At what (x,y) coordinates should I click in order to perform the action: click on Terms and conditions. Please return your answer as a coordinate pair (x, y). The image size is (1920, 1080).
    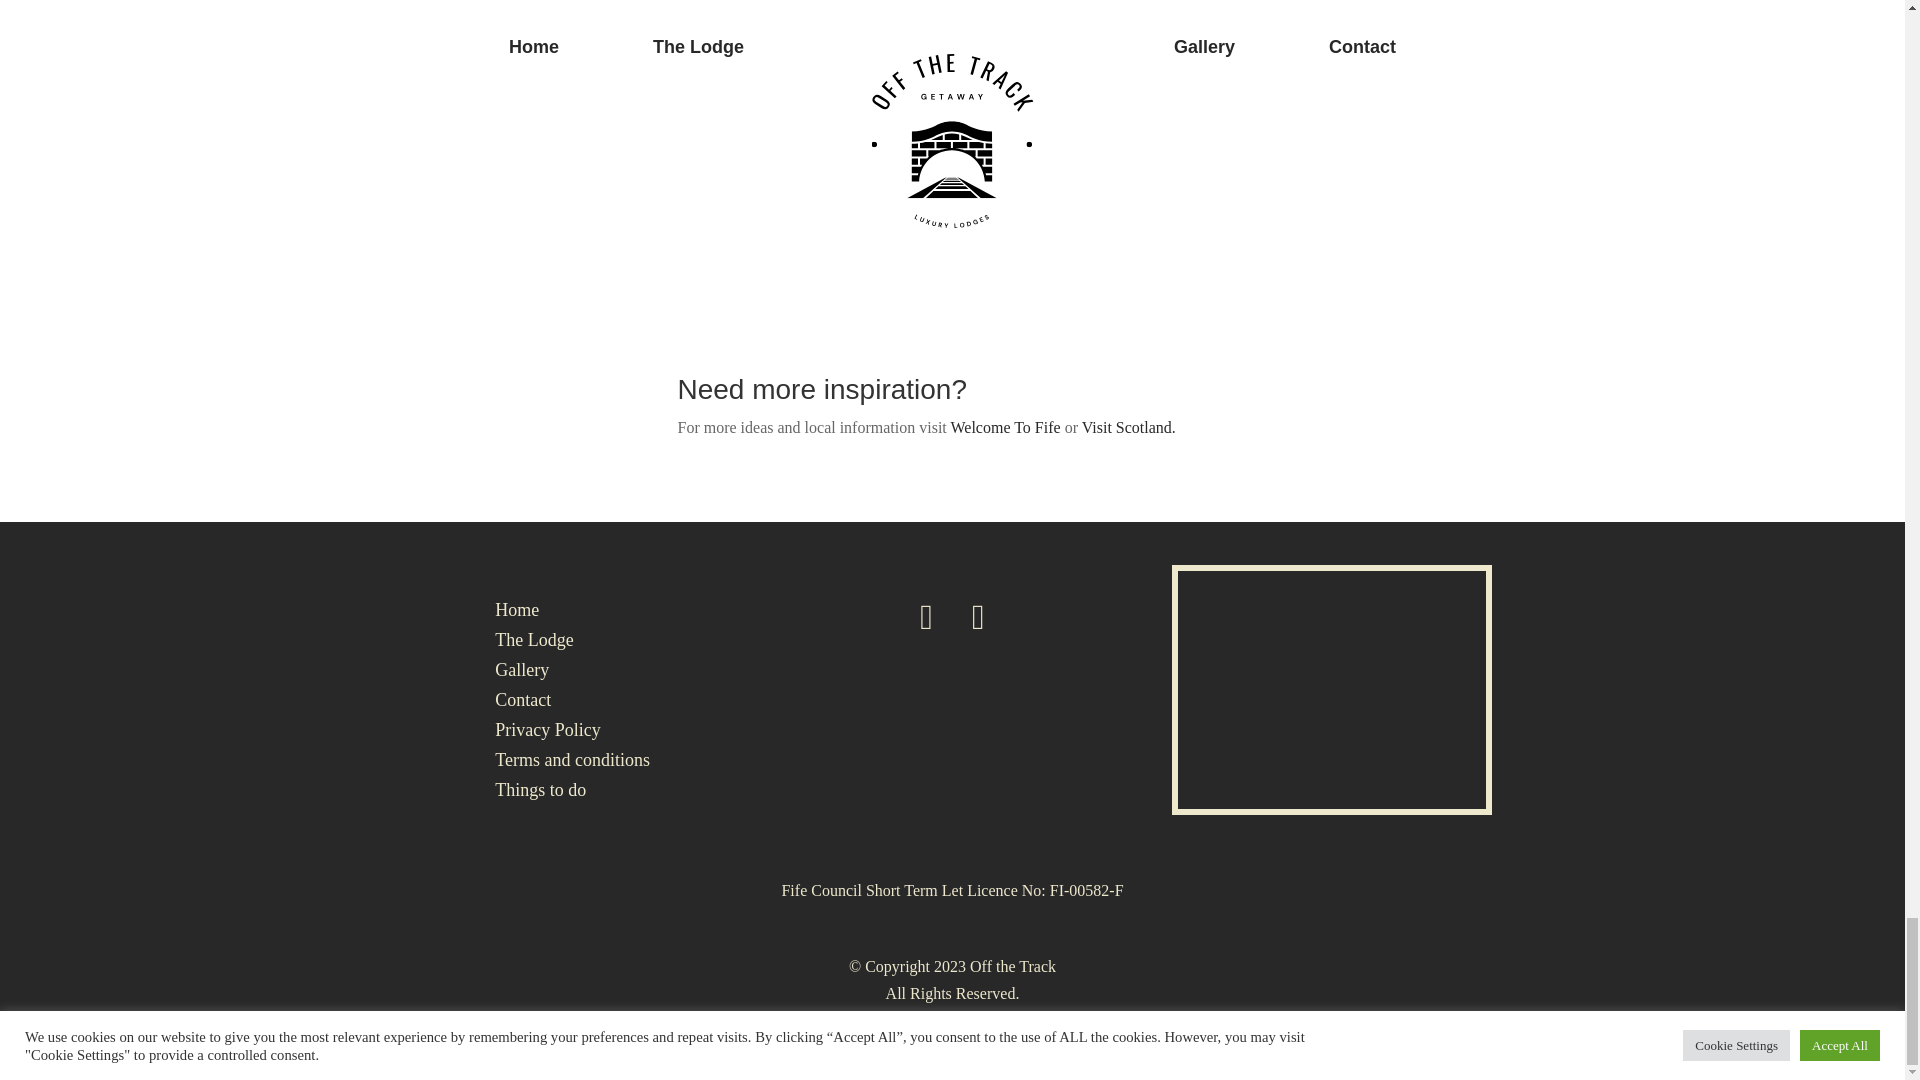
    Looking at the image, I should click on (572, 764).